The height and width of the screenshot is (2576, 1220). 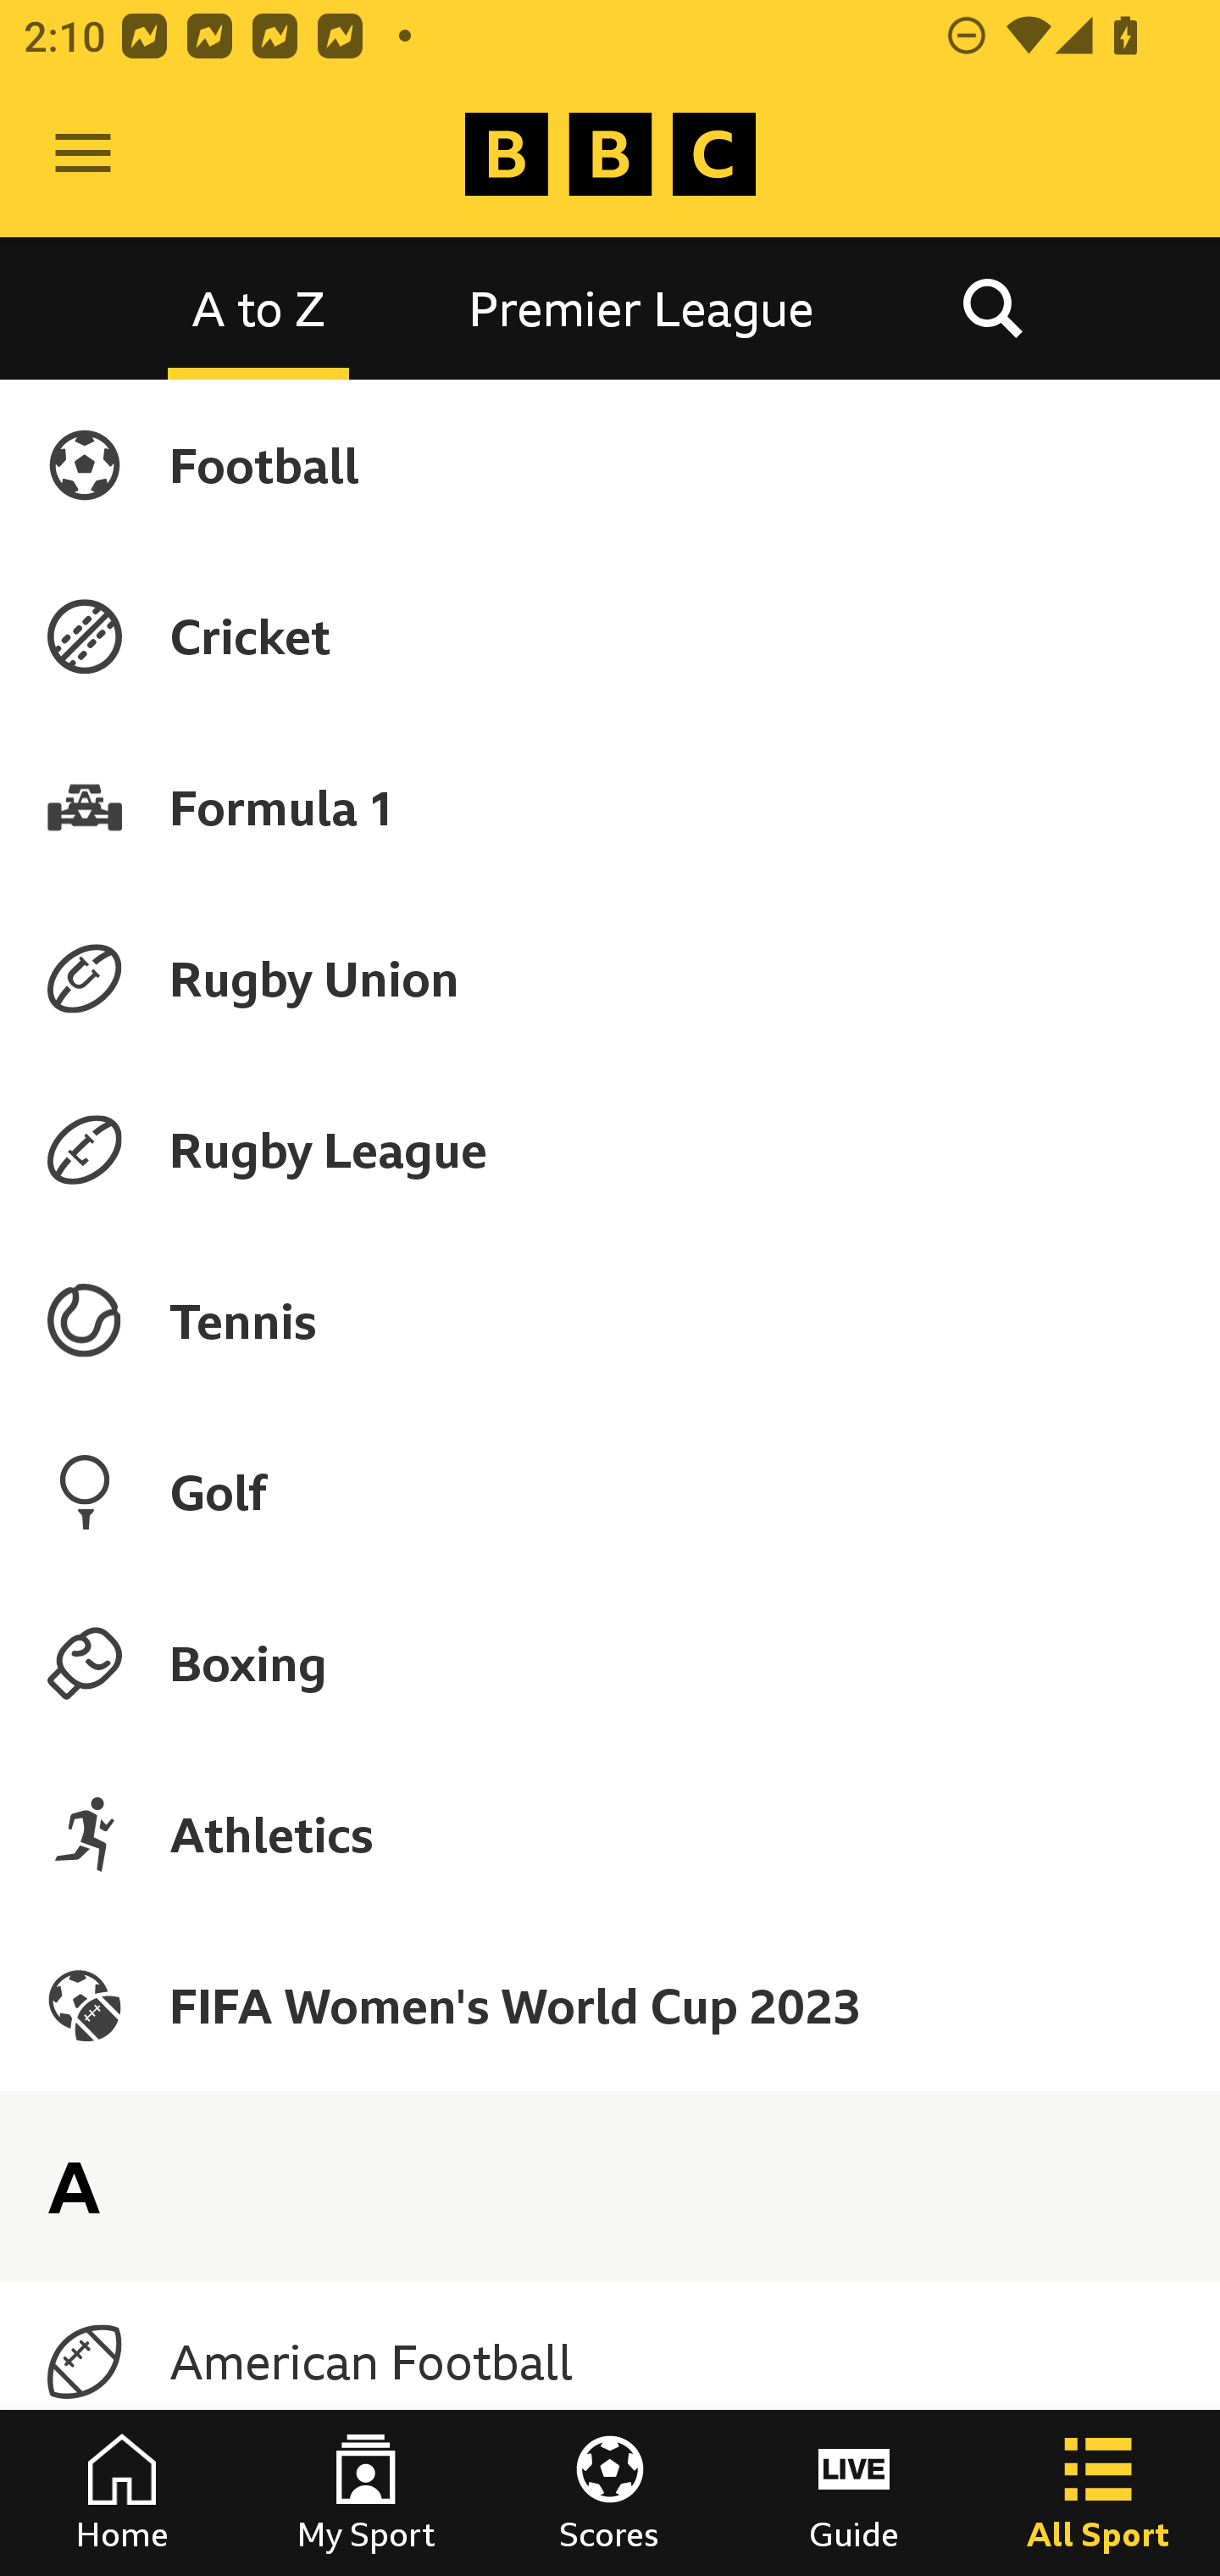 I want to click on Athletics, so click(x=610, y=1834).